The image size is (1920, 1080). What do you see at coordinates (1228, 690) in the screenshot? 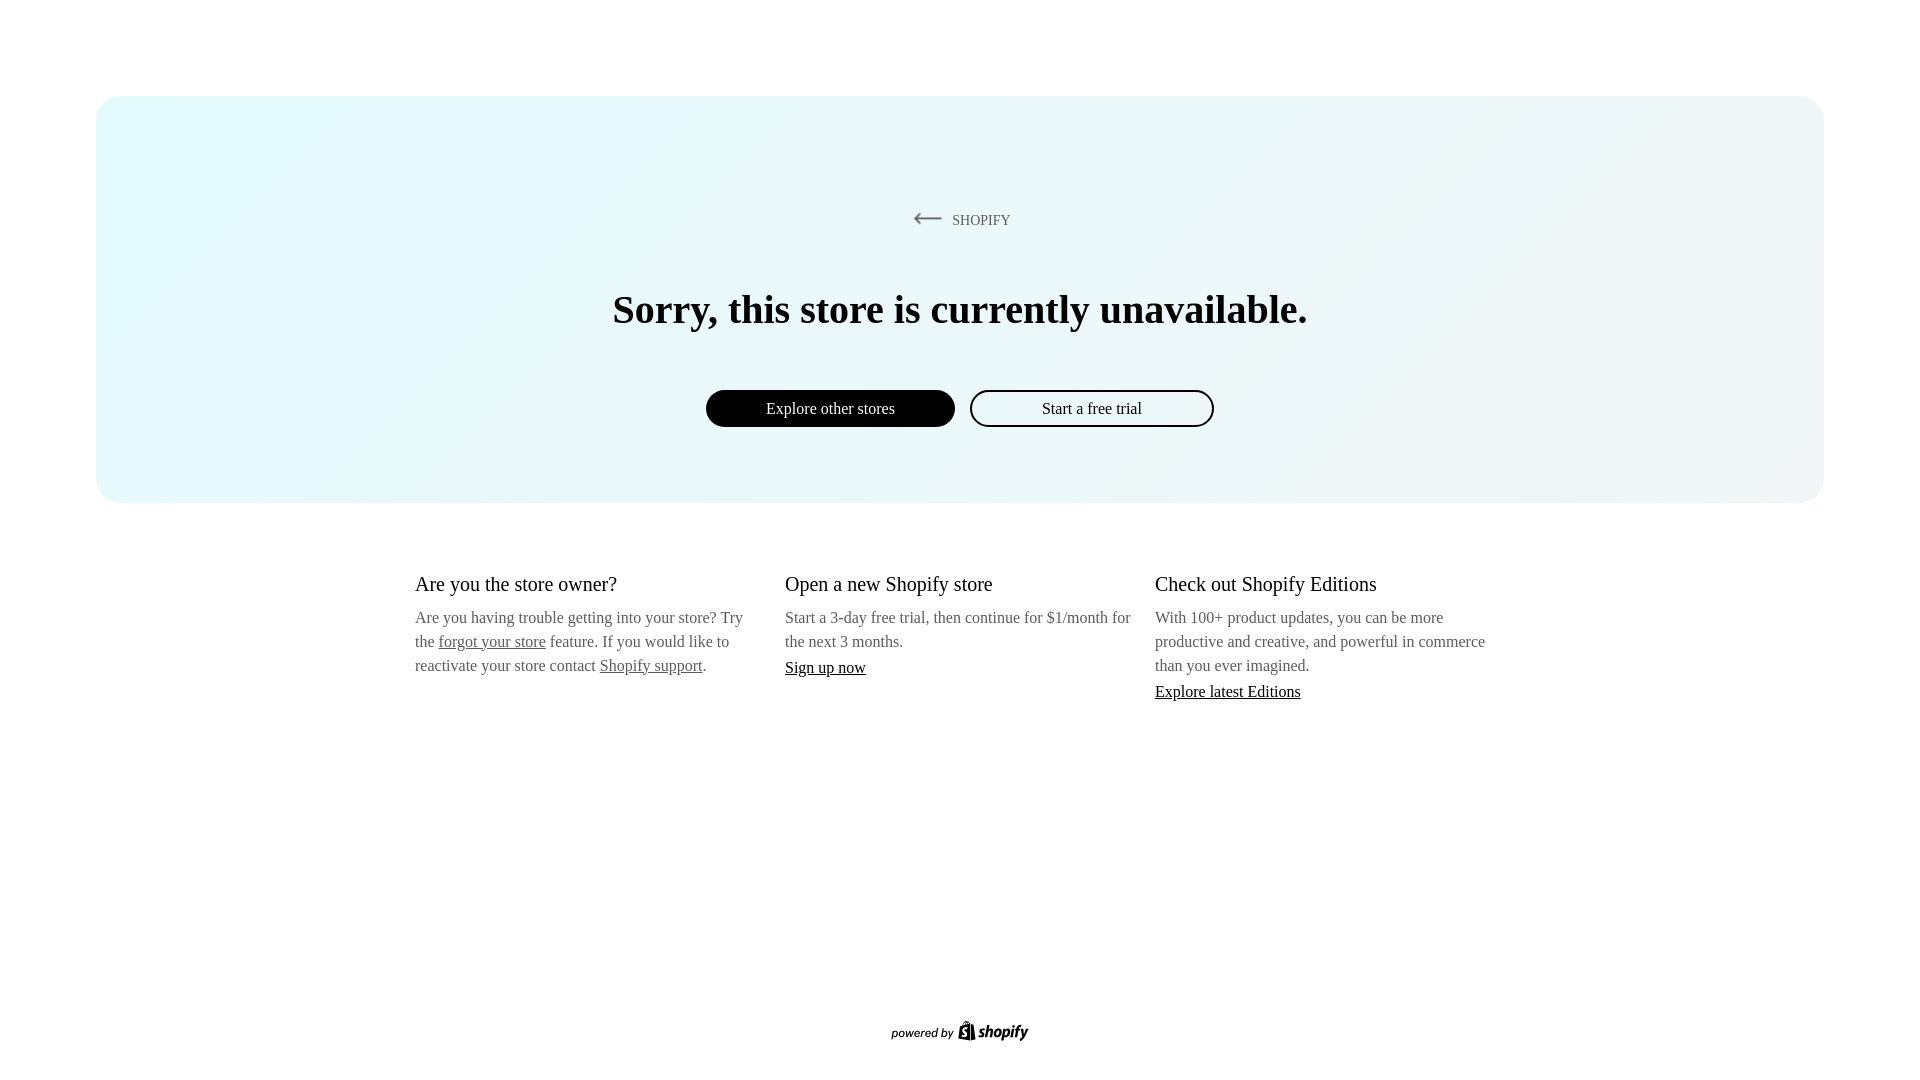
I see `Explore latest Editions` at bounding box center [1228, 690].